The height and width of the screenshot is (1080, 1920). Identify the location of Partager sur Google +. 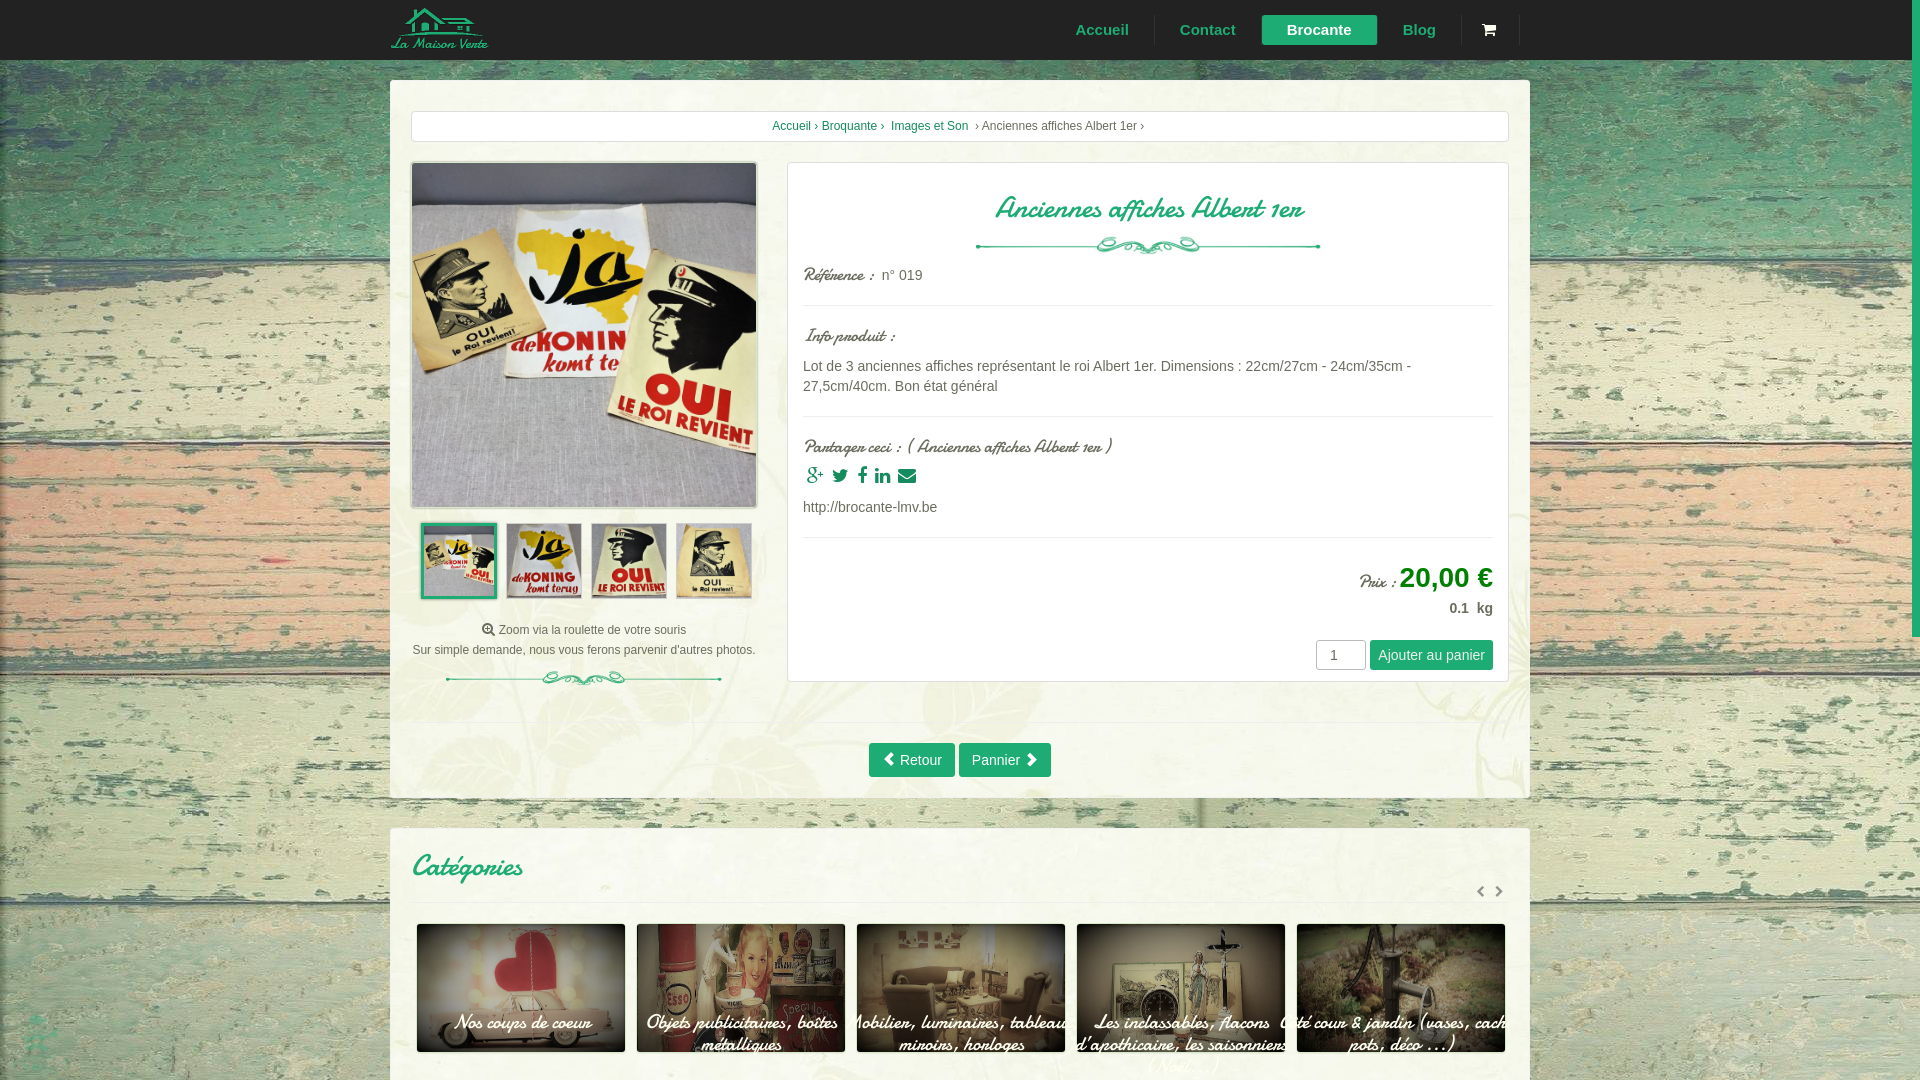
(816, 476).